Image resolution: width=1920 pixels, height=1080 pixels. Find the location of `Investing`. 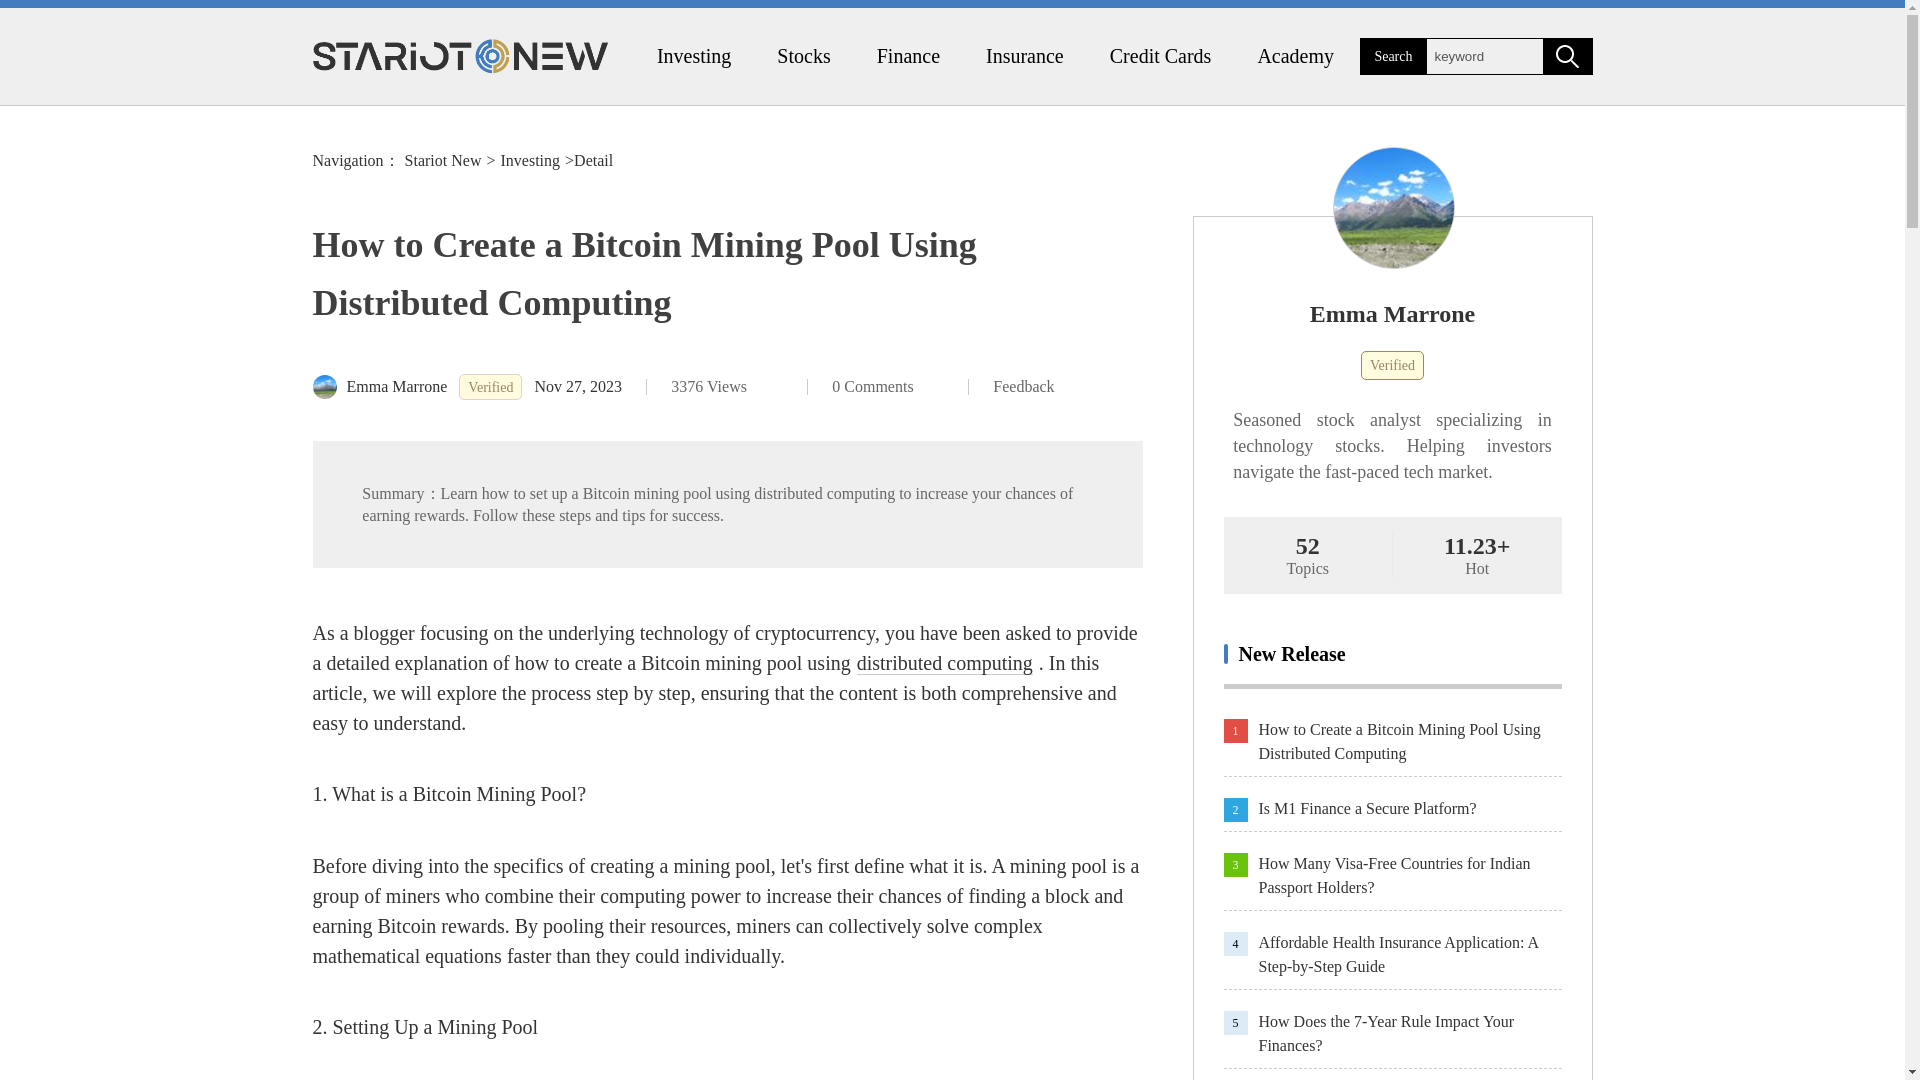

Investing is located at coordinates (694, 56).